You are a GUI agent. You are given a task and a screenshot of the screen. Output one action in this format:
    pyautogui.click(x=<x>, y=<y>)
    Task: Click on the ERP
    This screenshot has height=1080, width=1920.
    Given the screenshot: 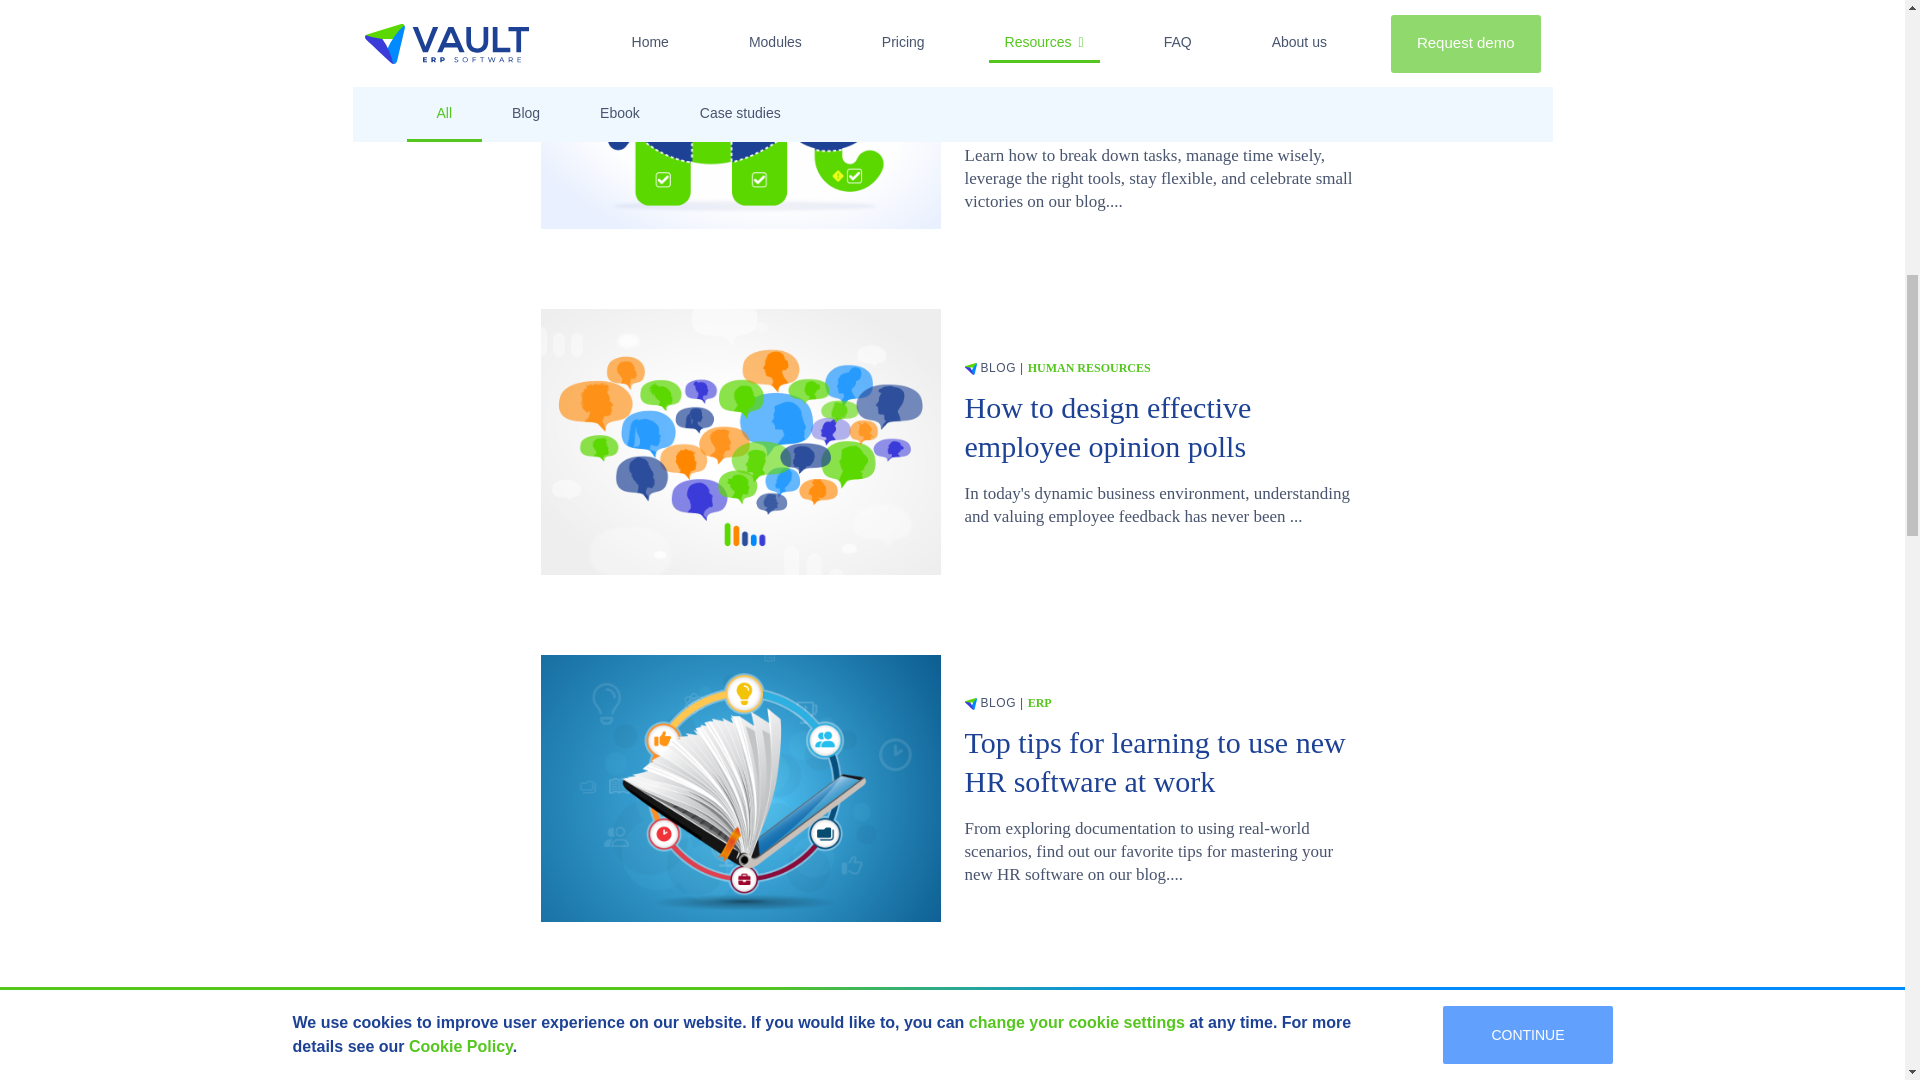 What is the action you would take?
    pyautogui.click(x=1040, y=702)
    